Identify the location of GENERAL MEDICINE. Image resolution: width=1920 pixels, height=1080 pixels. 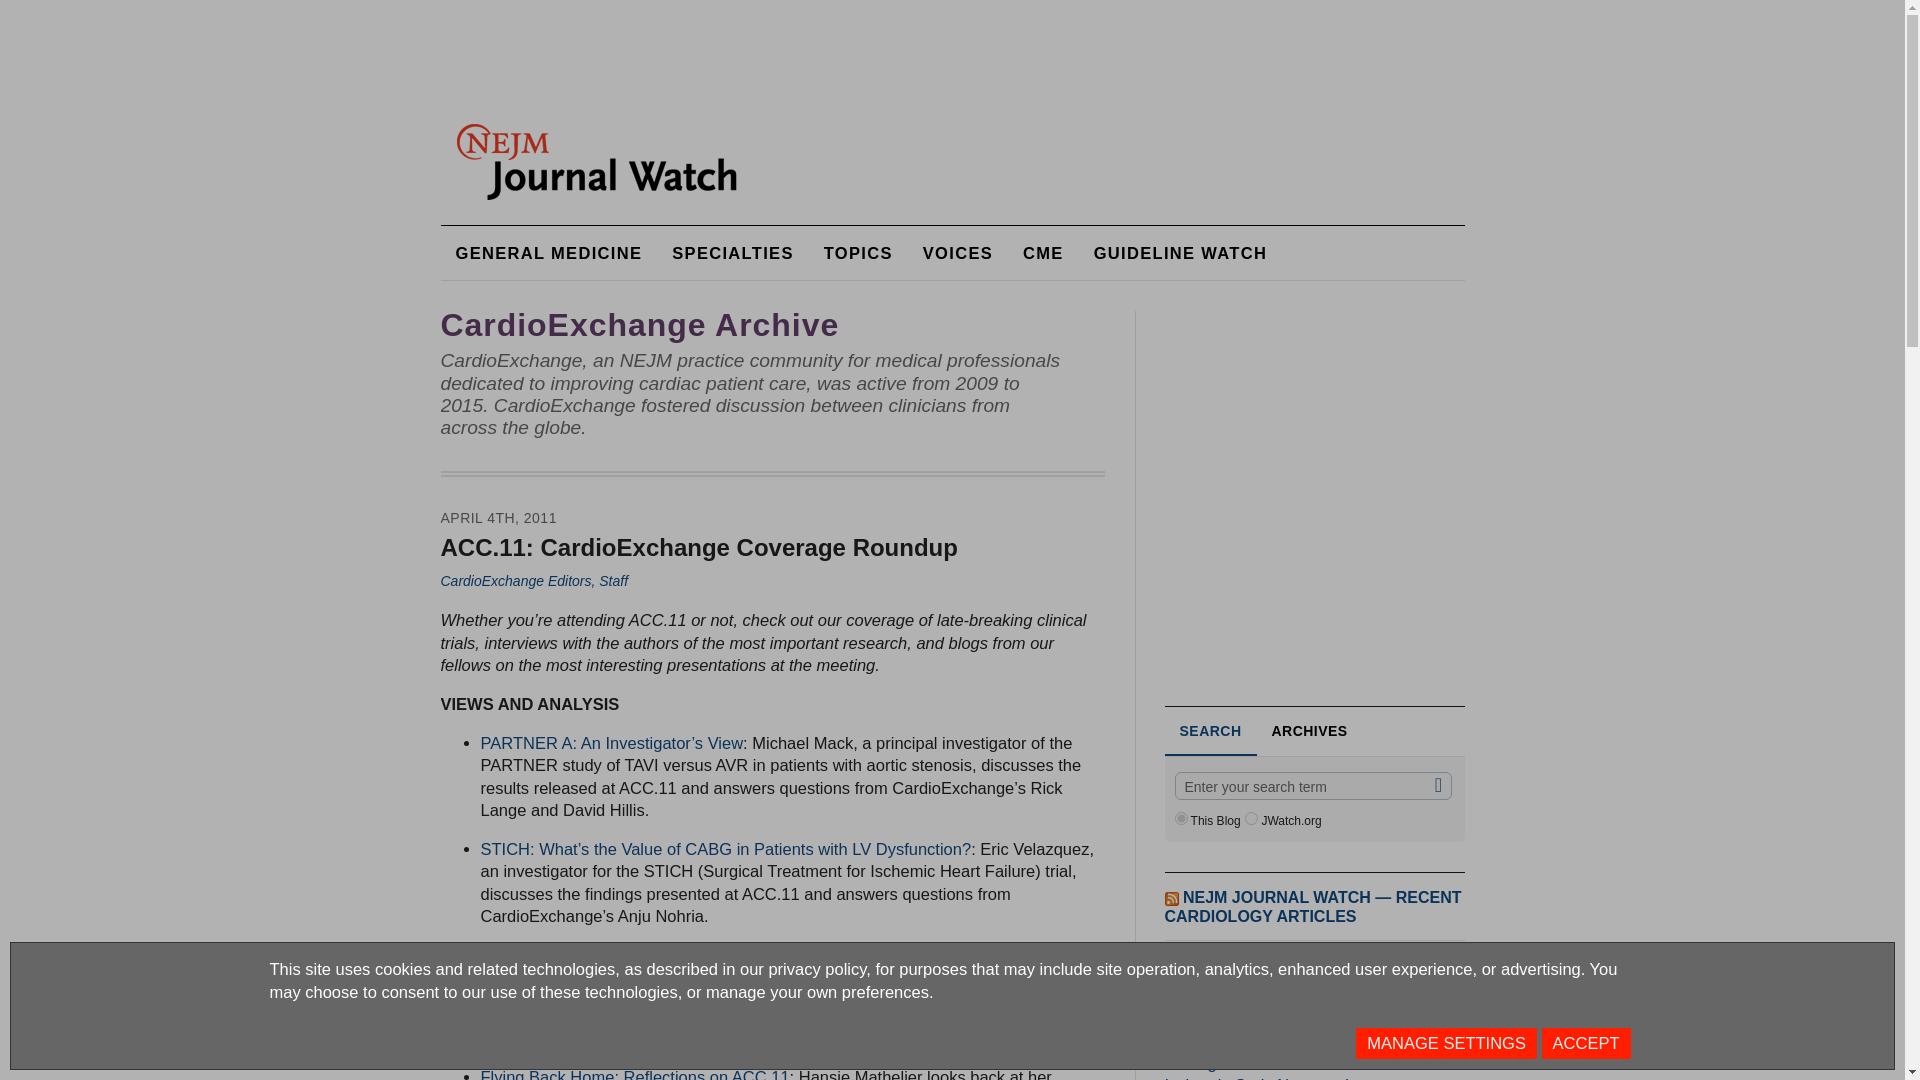
(548, 252).